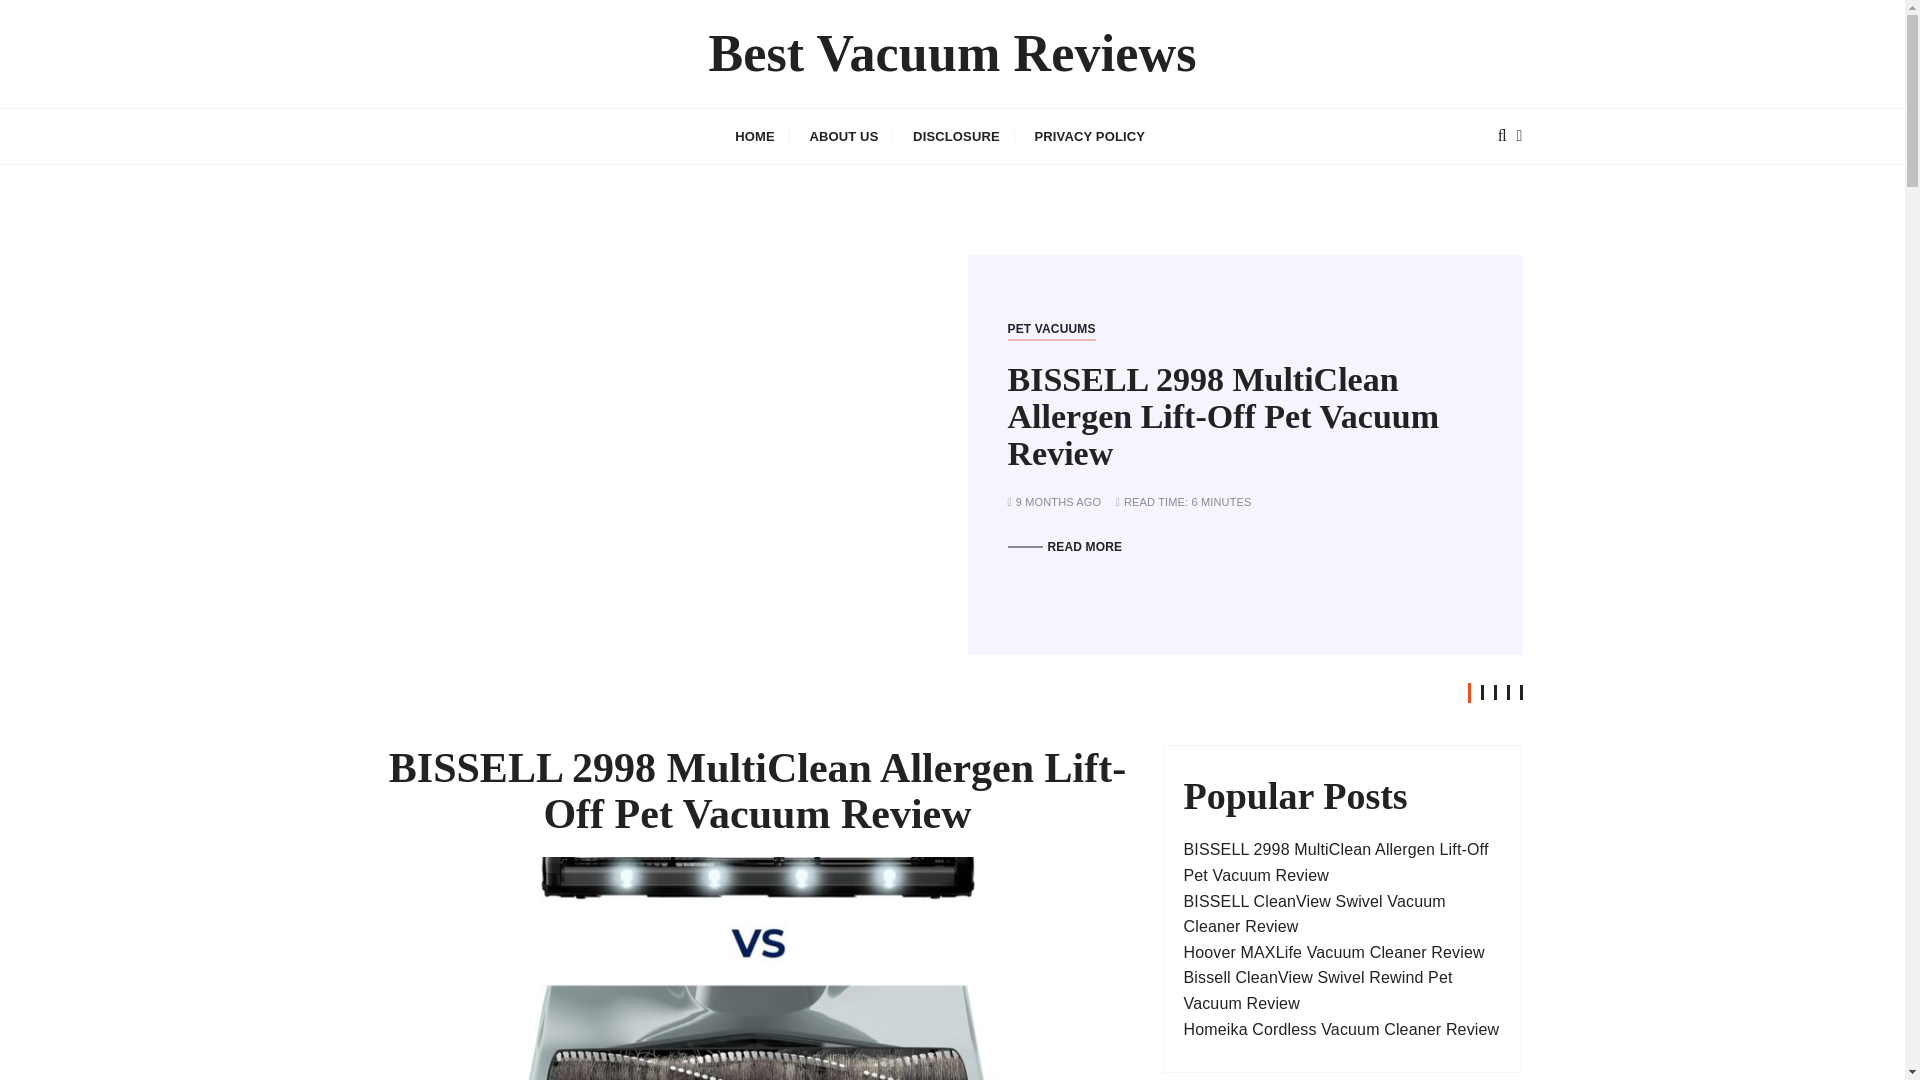 This screenshot has width=1920, height=1080. What do you see at coordinates (1224, 416) in the screenshot?
I see `BISSELL 2998 MultiClean Allergen Lift-Off Pet Vacuum Review` at bounding box center [1224, 416].